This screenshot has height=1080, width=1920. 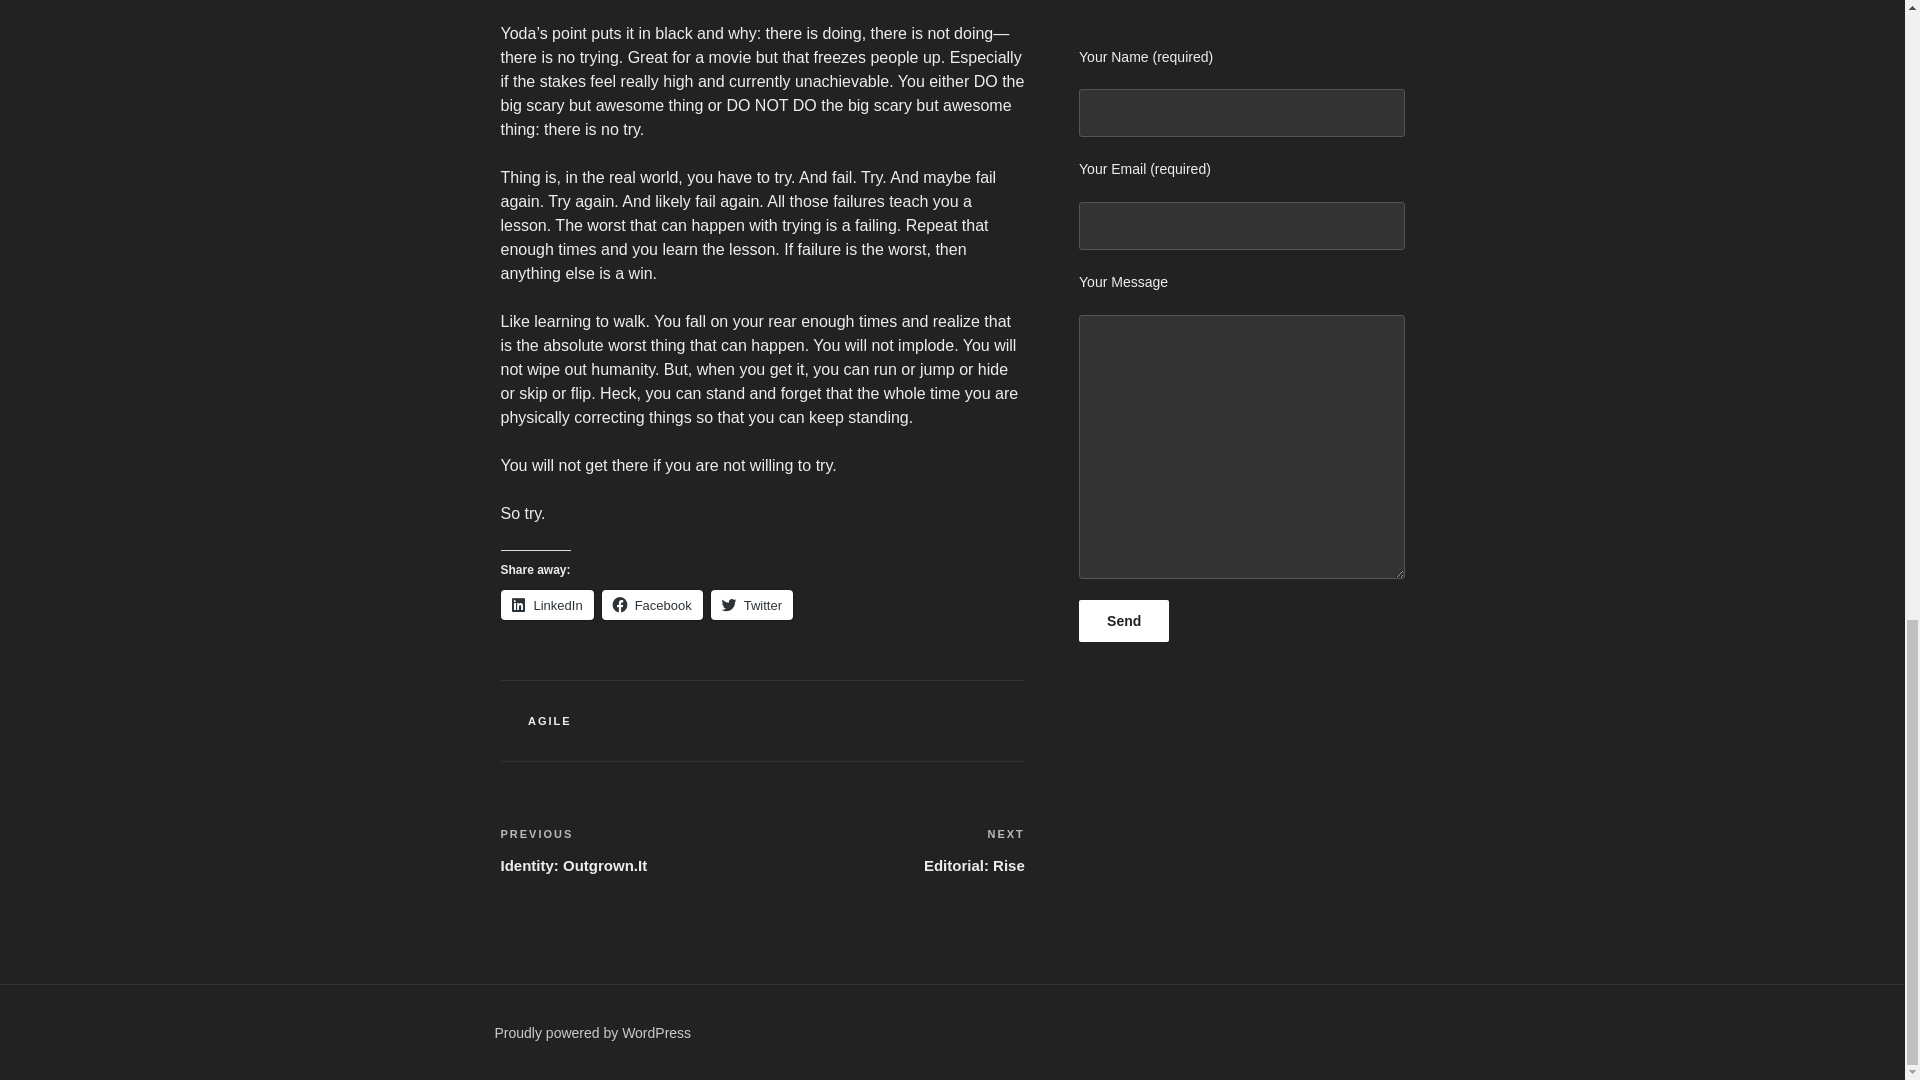 I want to click on Click to share on LinkedIn, so click(x=546, y=604).